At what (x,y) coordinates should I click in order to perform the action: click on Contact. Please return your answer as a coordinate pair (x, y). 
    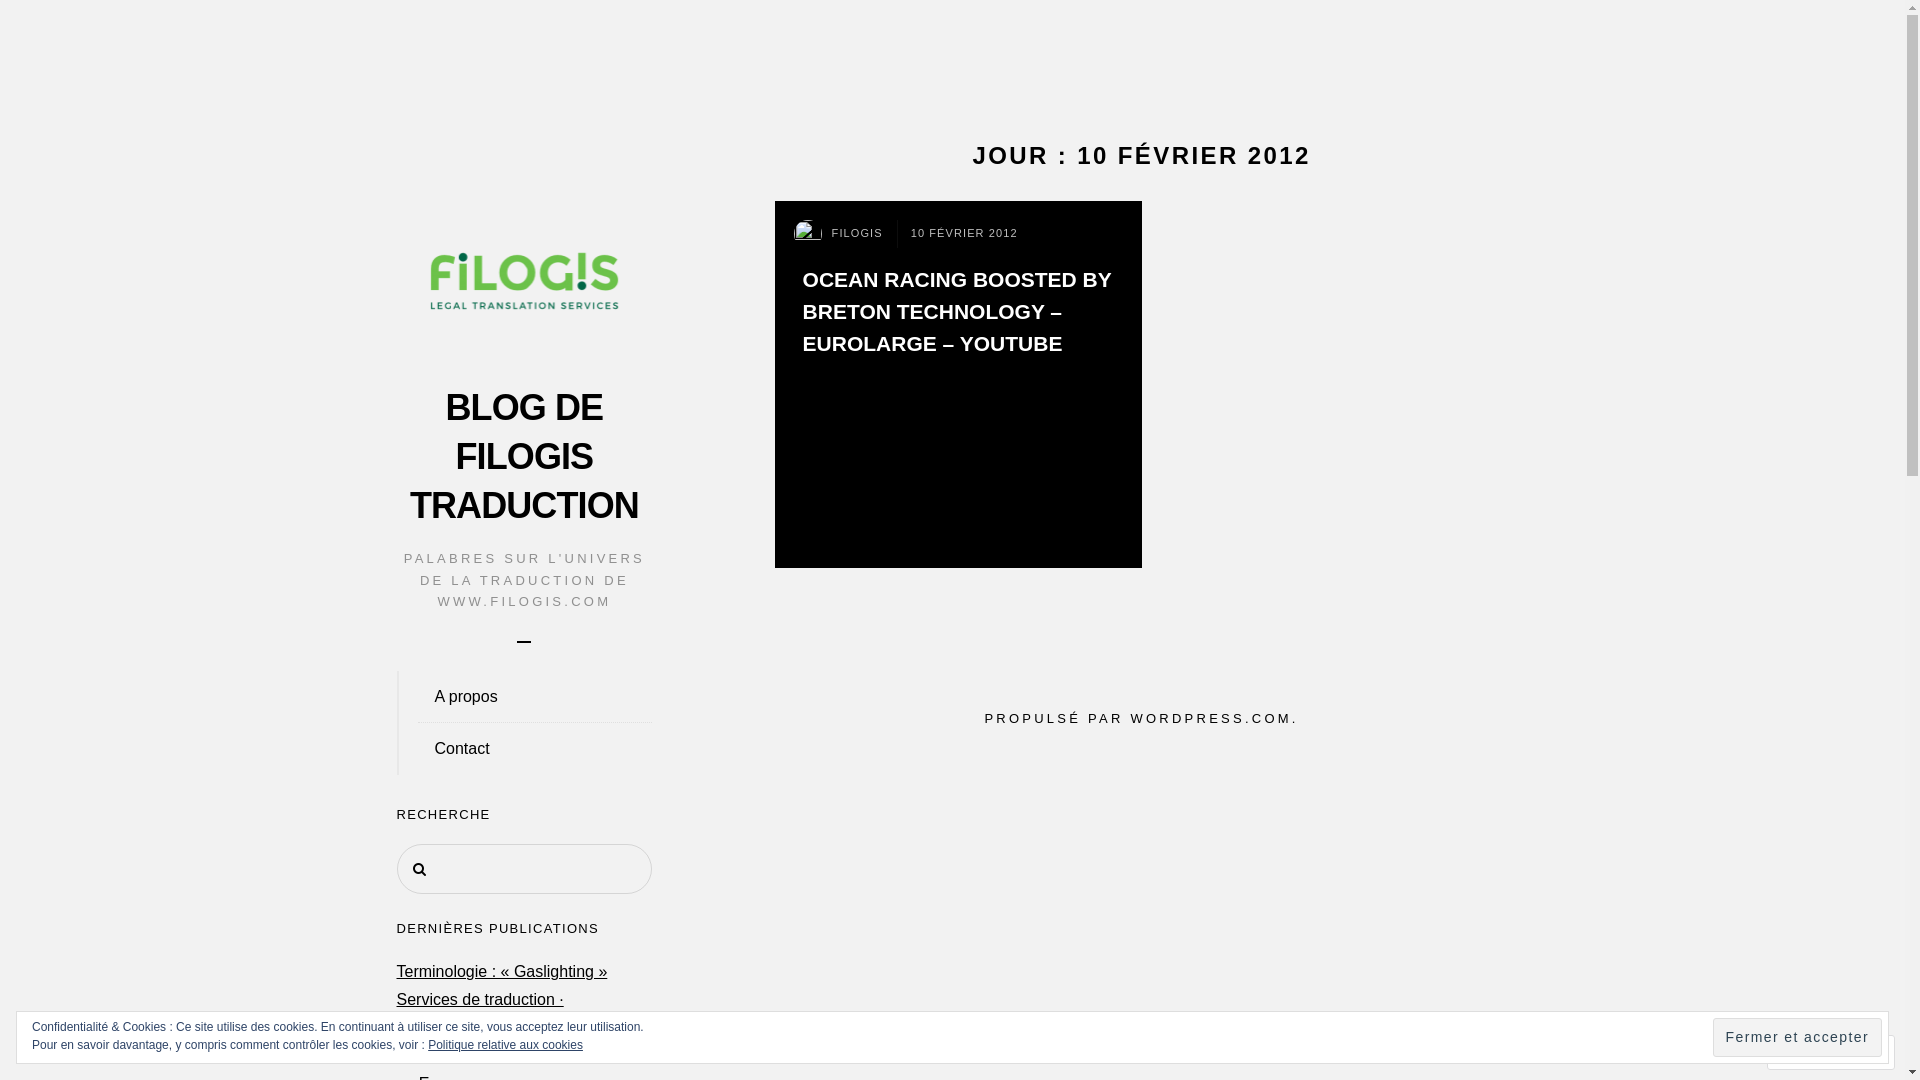
    Looking at the image, I should click on (524, 749).